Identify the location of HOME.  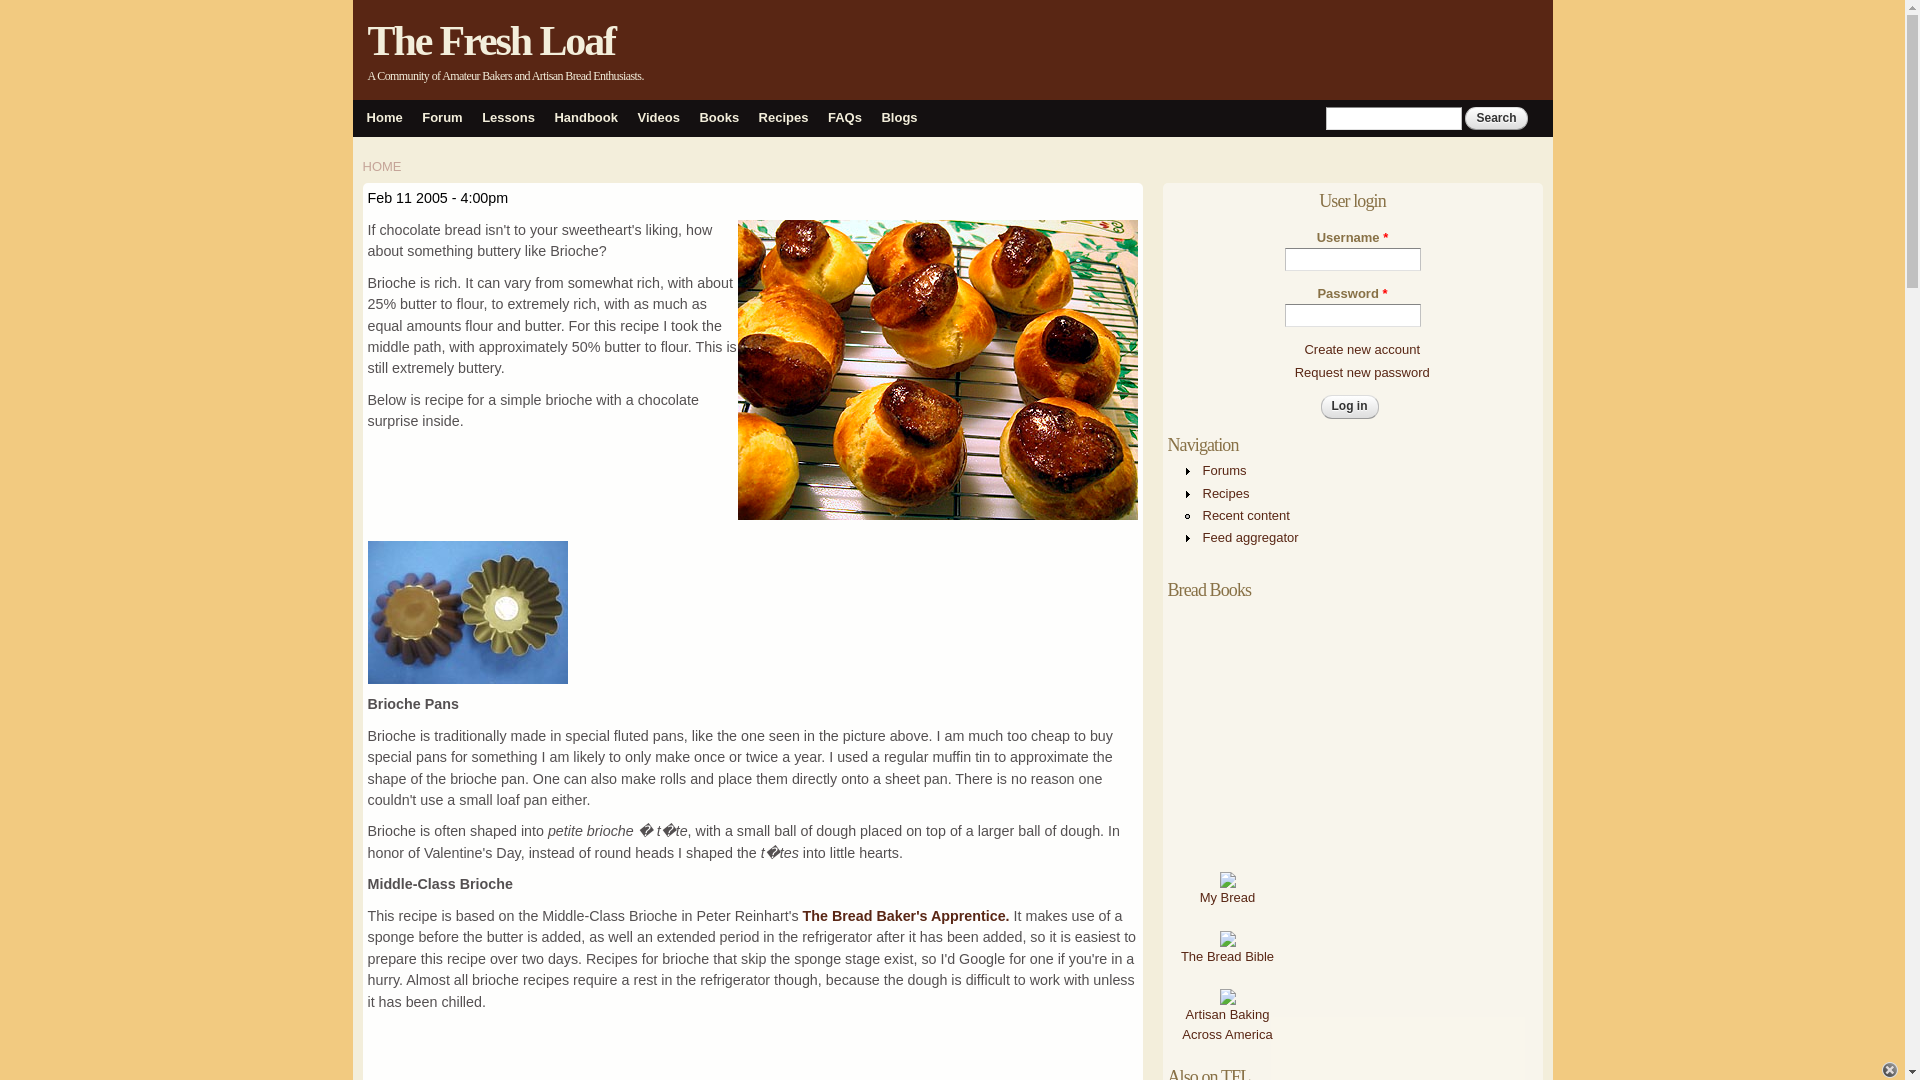
(382, 166).